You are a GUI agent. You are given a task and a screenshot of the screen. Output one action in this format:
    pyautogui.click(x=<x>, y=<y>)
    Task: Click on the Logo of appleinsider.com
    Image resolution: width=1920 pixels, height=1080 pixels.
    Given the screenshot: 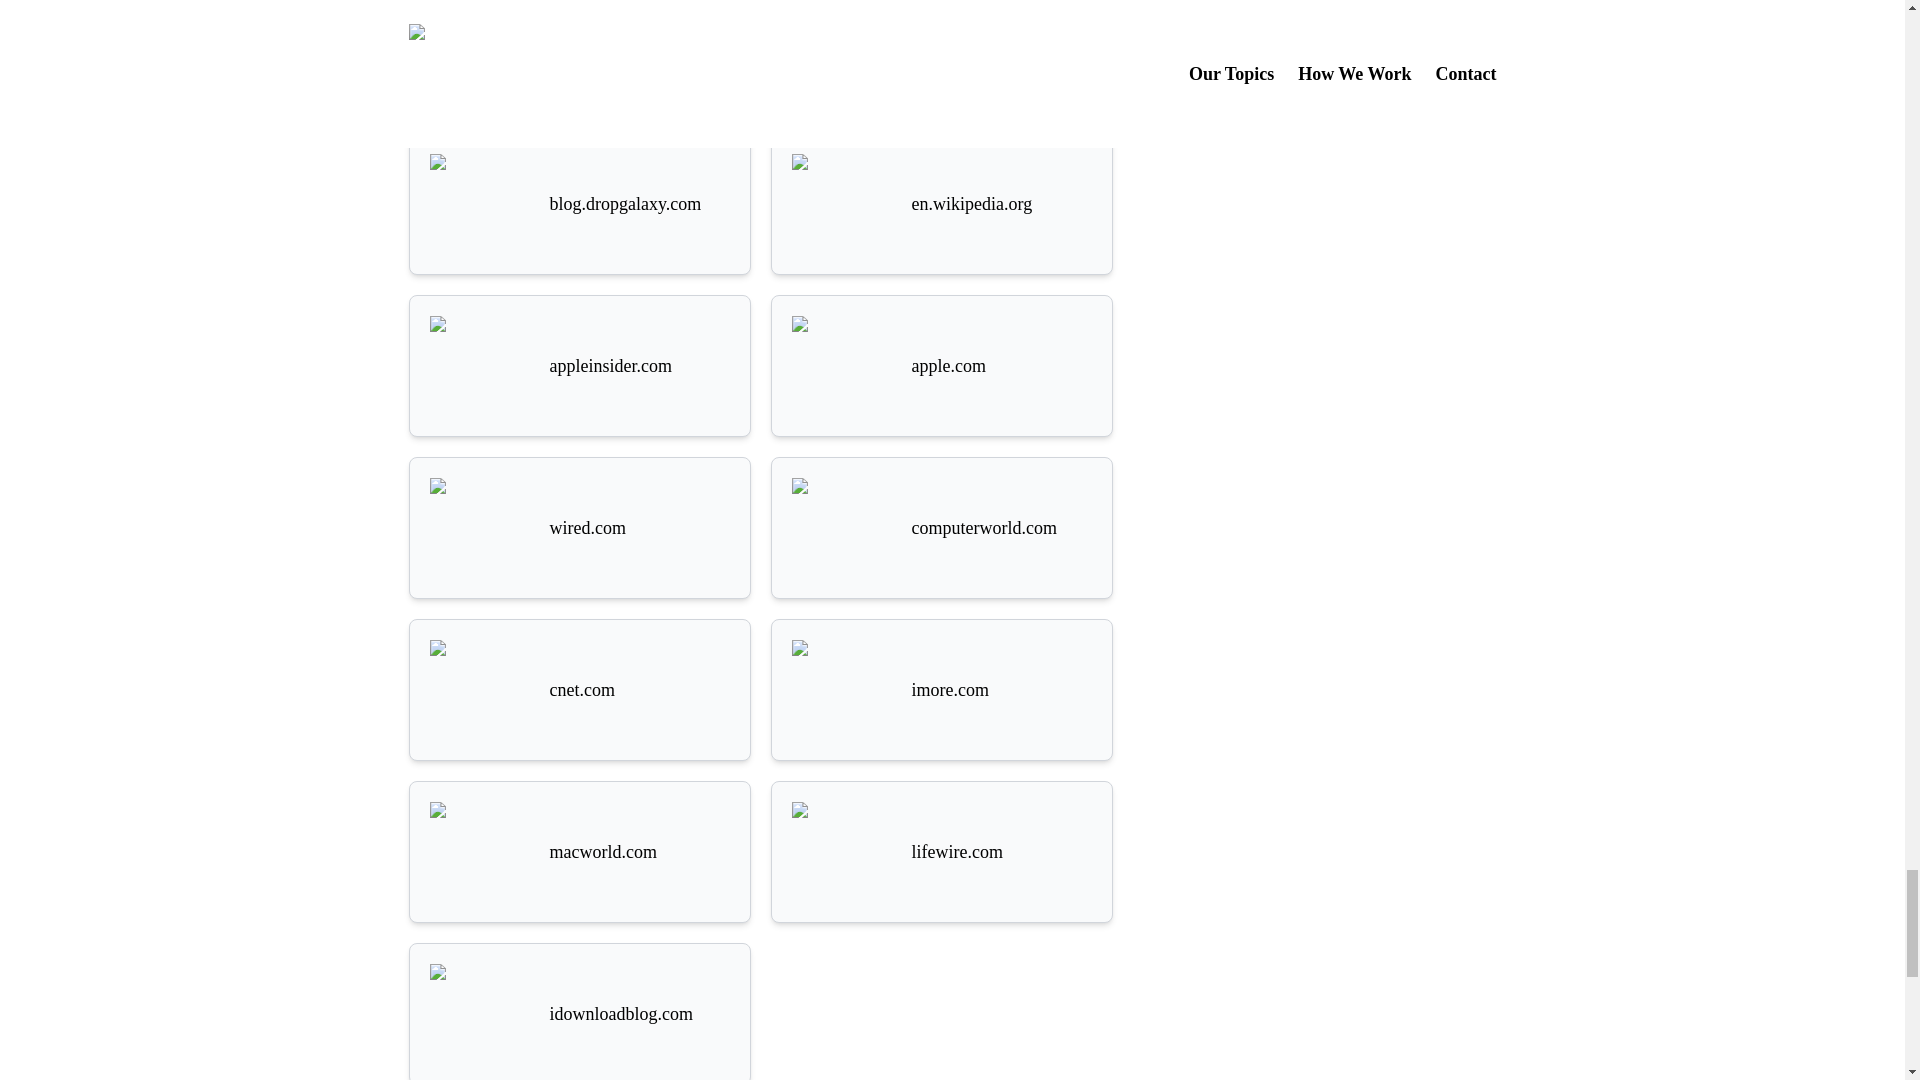 What is the action you would take?
    pyautogui.click(x=480, y=366)
    